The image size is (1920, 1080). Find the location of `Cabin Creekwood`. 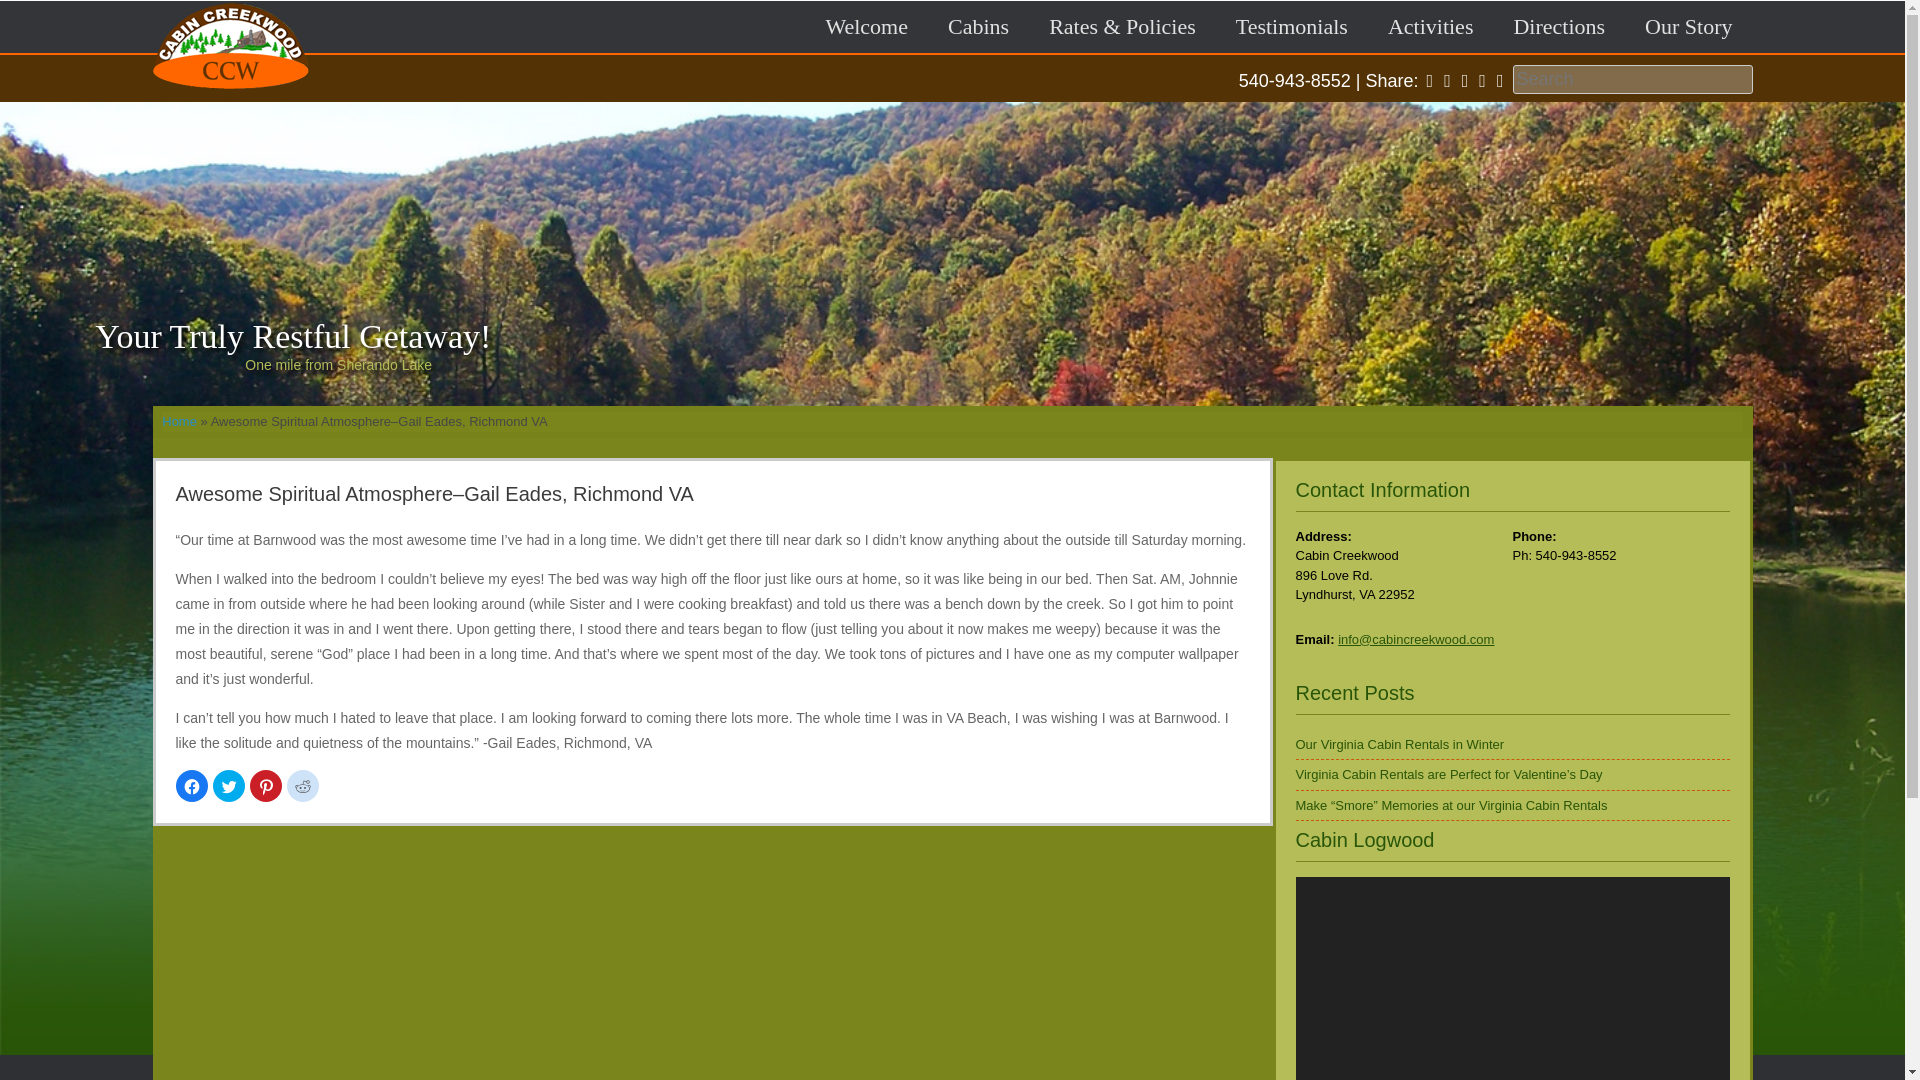

Cabin Creekwood is located at coordinates (229, 98).